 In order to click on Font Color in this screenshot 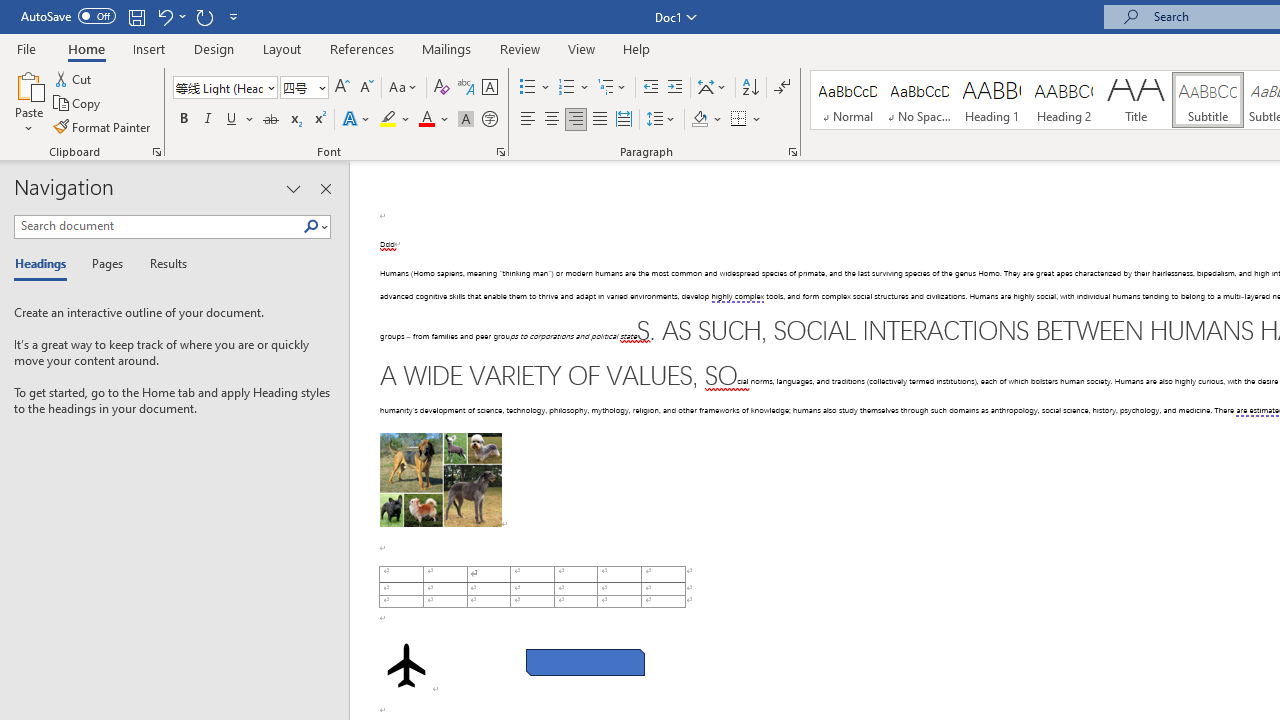, I will do `click(434, 120)`.